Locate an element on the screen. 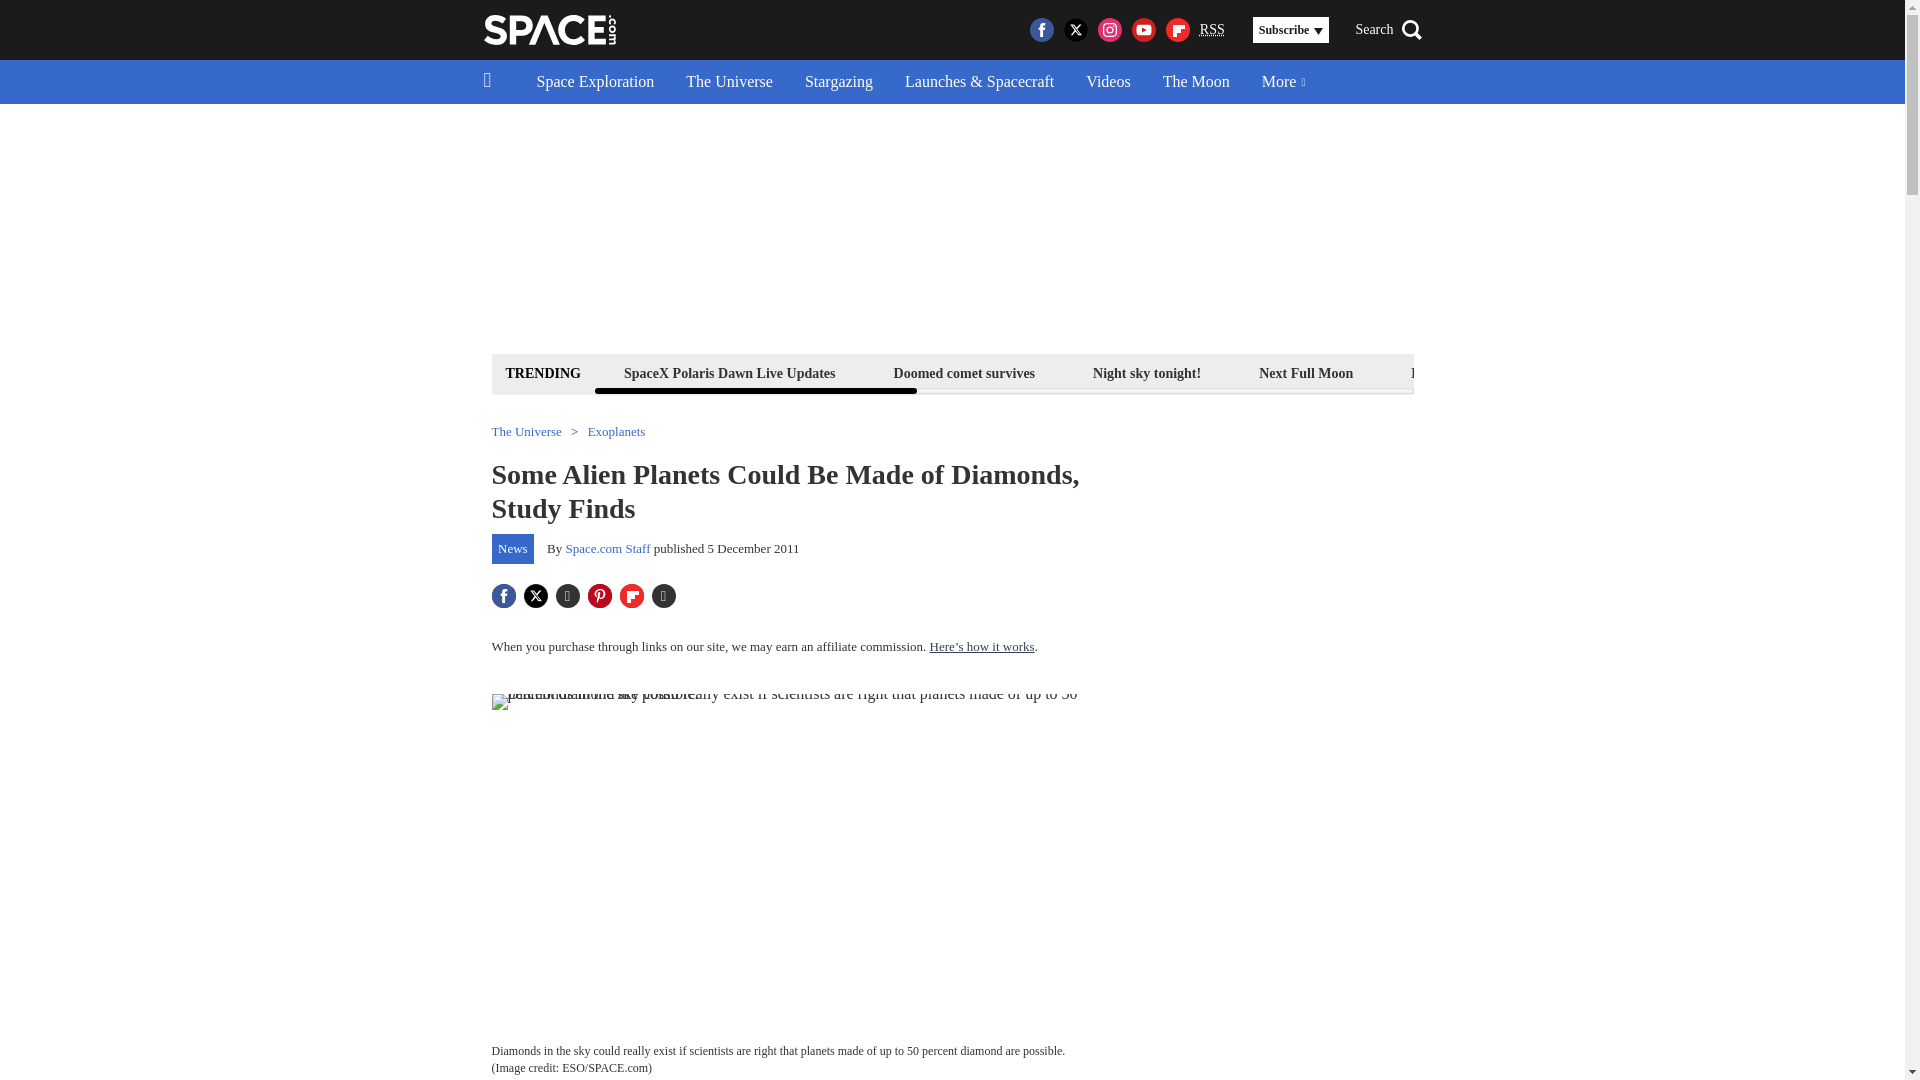  The Universe is located at coordinates (730, 82).